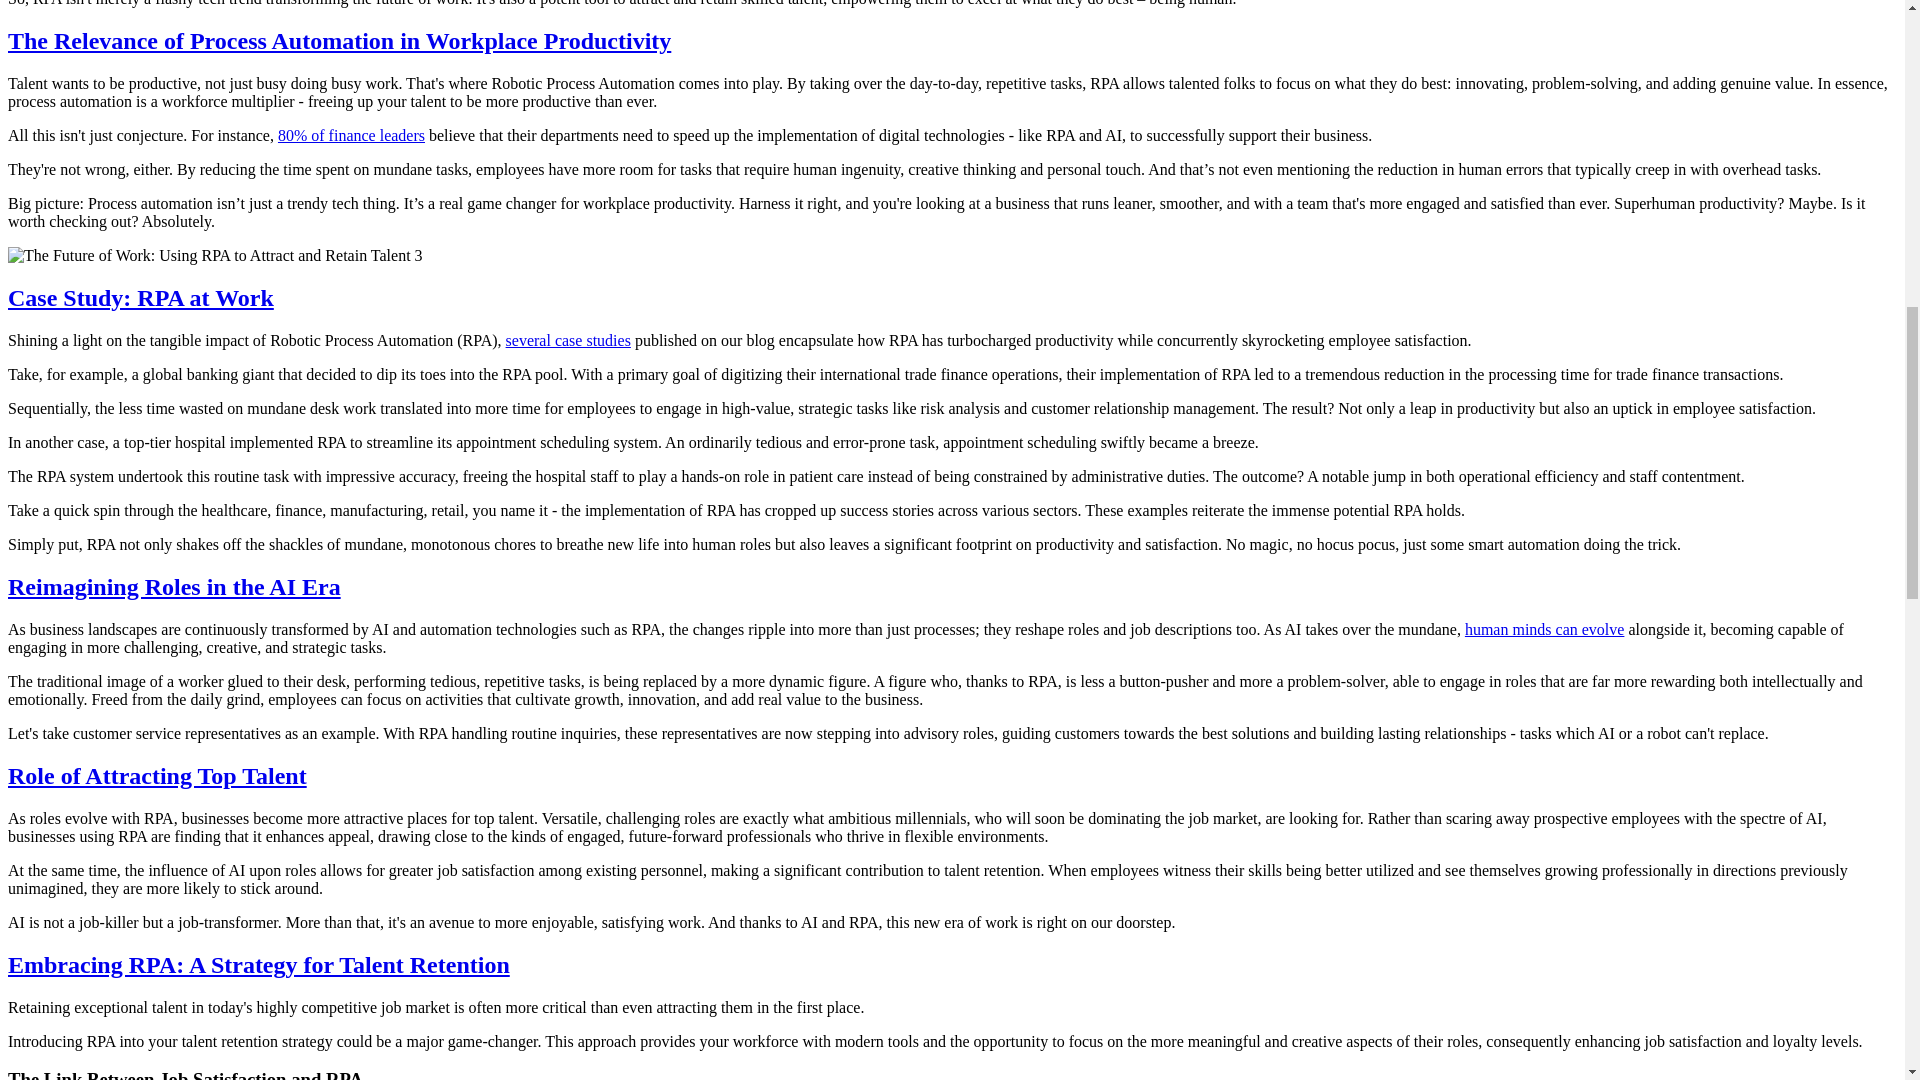 This screenshot has width=1920, height=1080. What do you see at coordinates (140, 298) in the screenshot?
I see `Case Study: RPA at Work` at bounding box center [140, 298].